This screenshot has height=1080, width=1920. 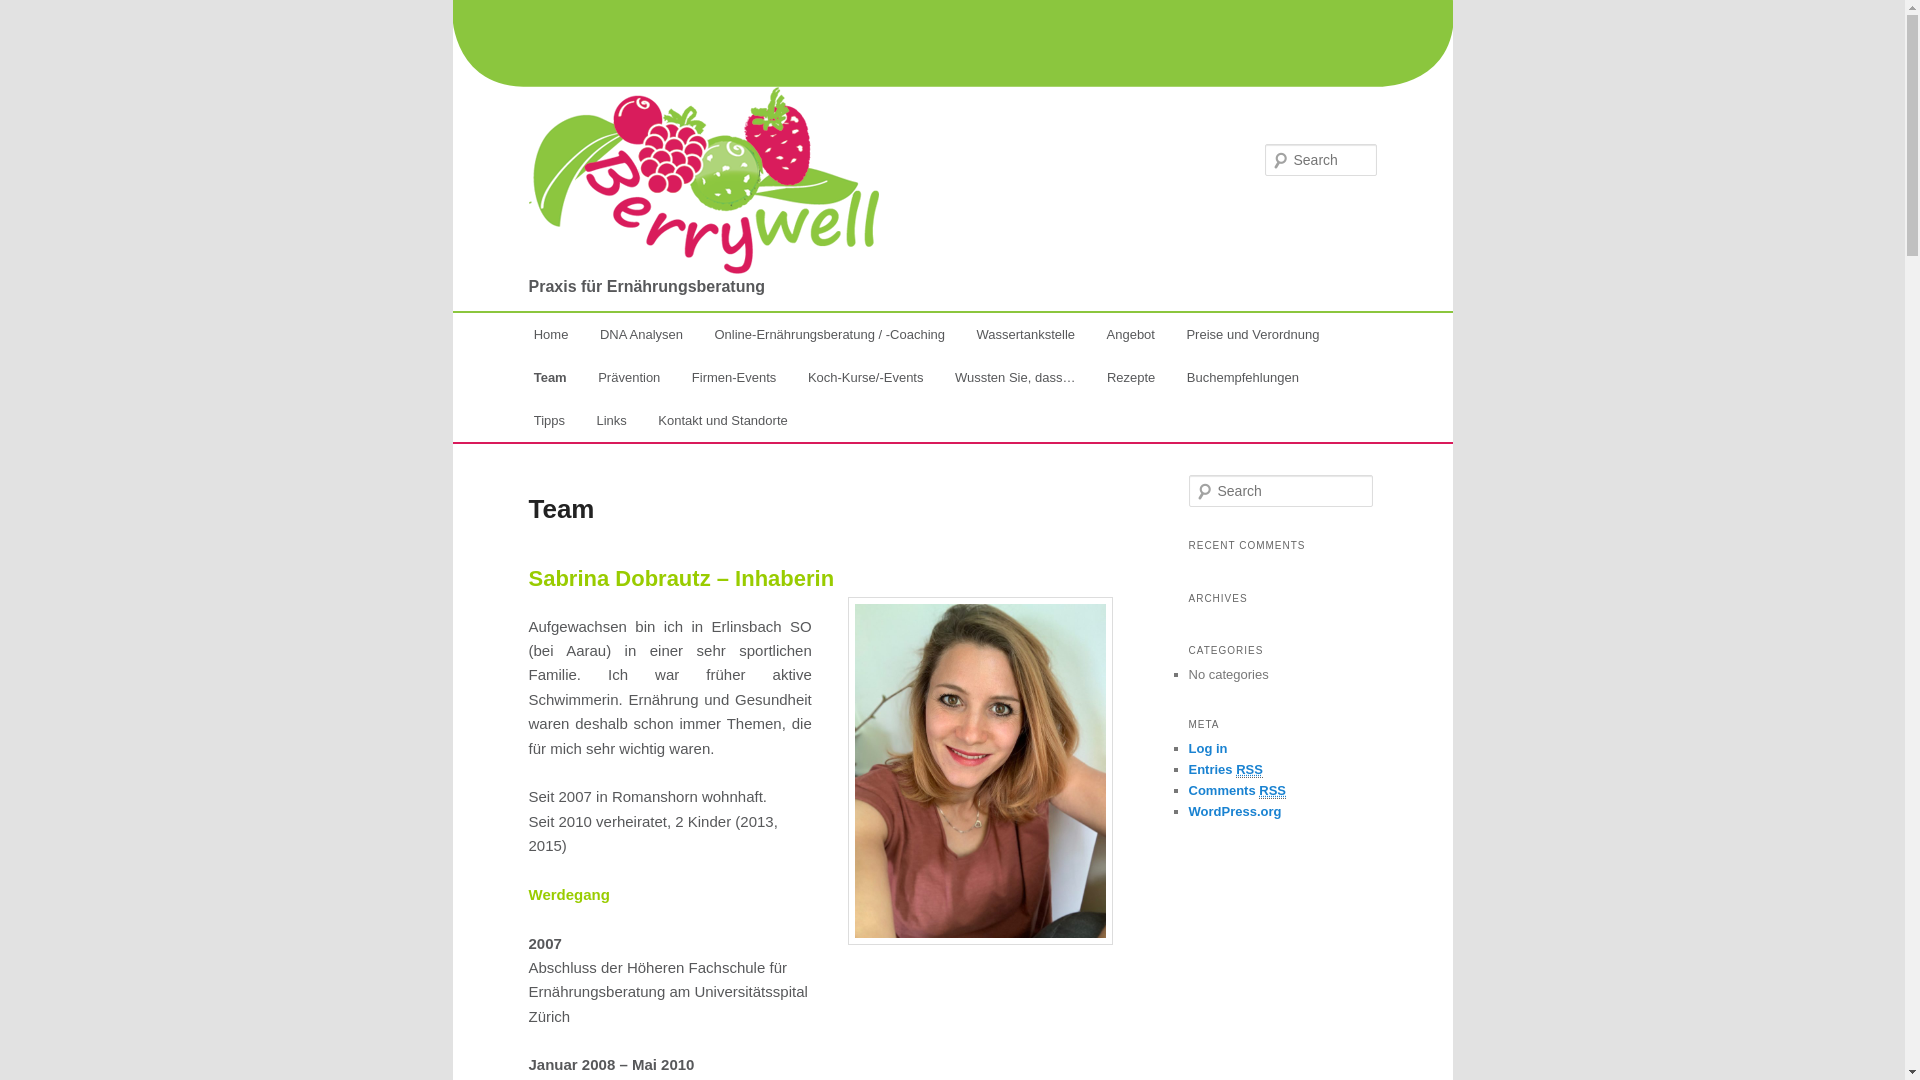 What do you see at coordinates (642, 333) in the screenshot?
I see `DNA Analysen` at bounding box center [642, 333].